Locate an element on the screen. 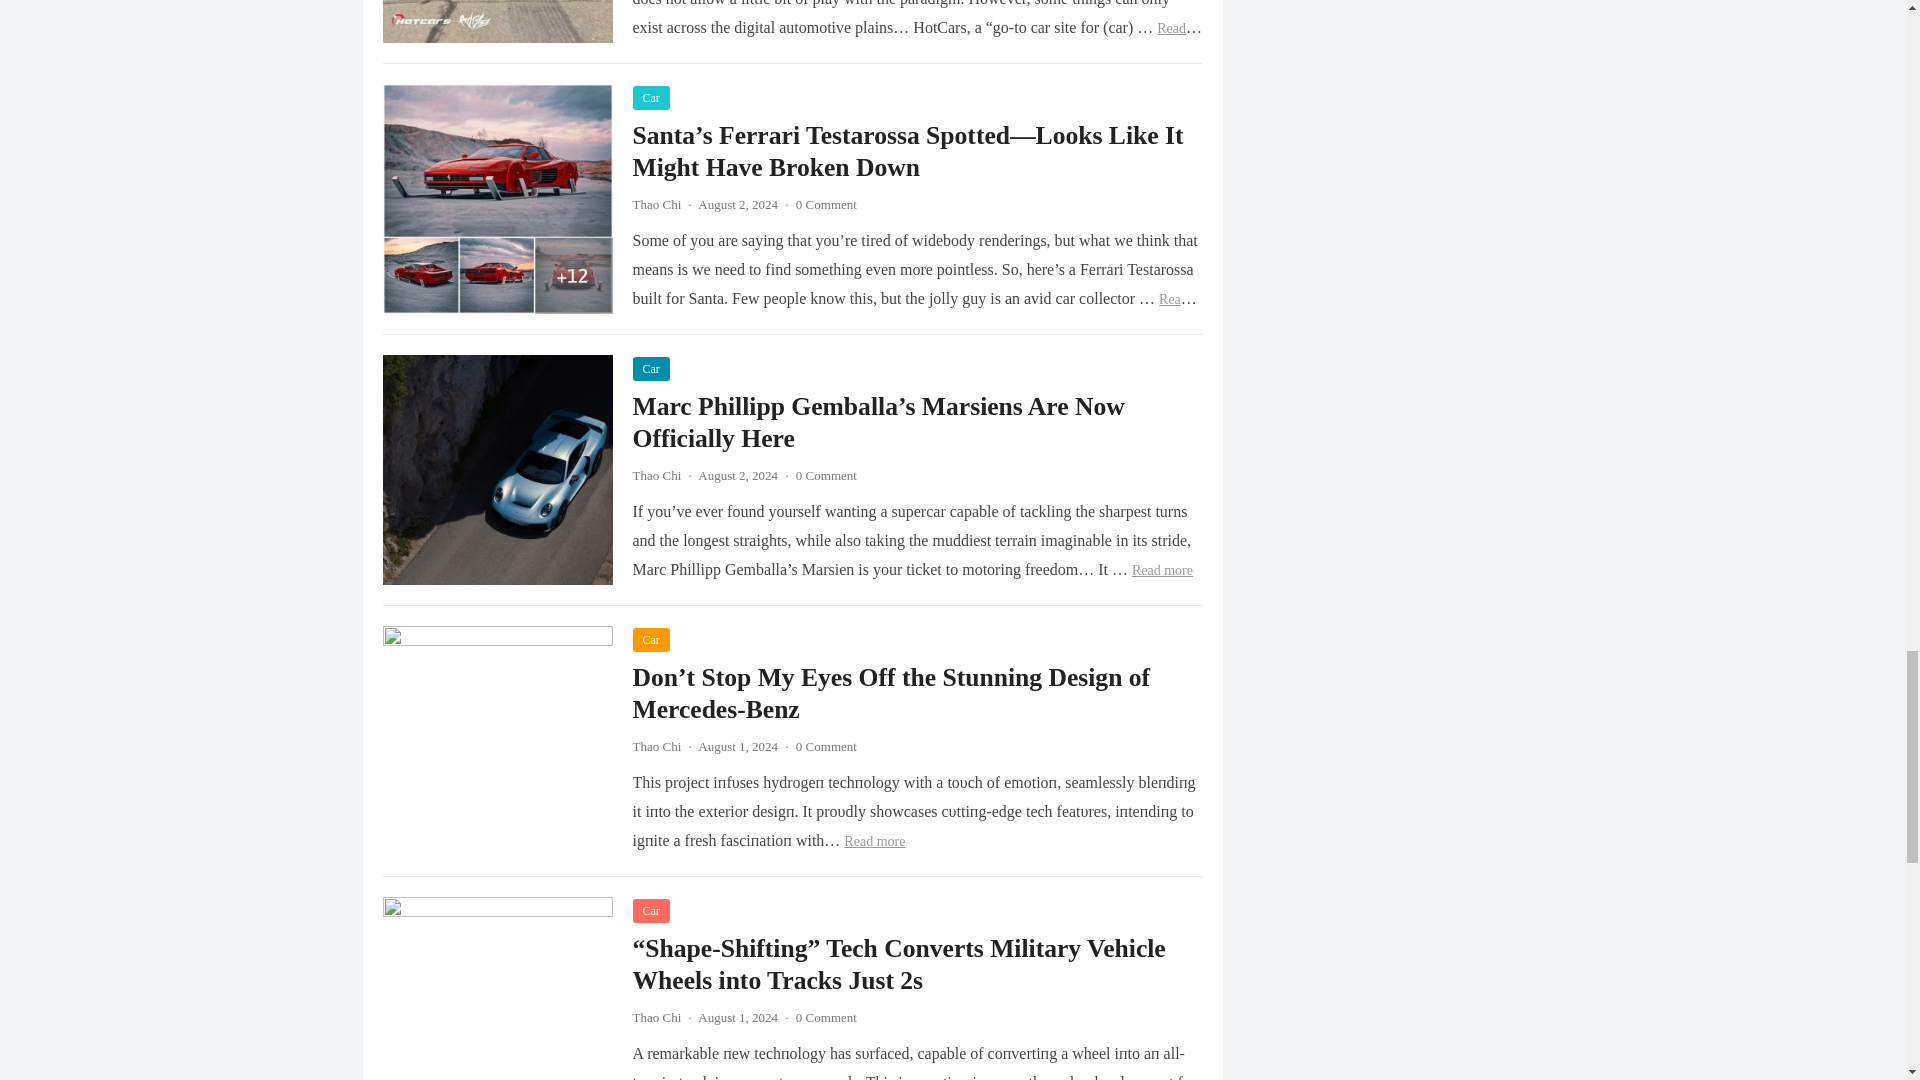 This screenshot has height=1080, width=1920. Posts by Thao Chi is located at coordinates (656, 474).